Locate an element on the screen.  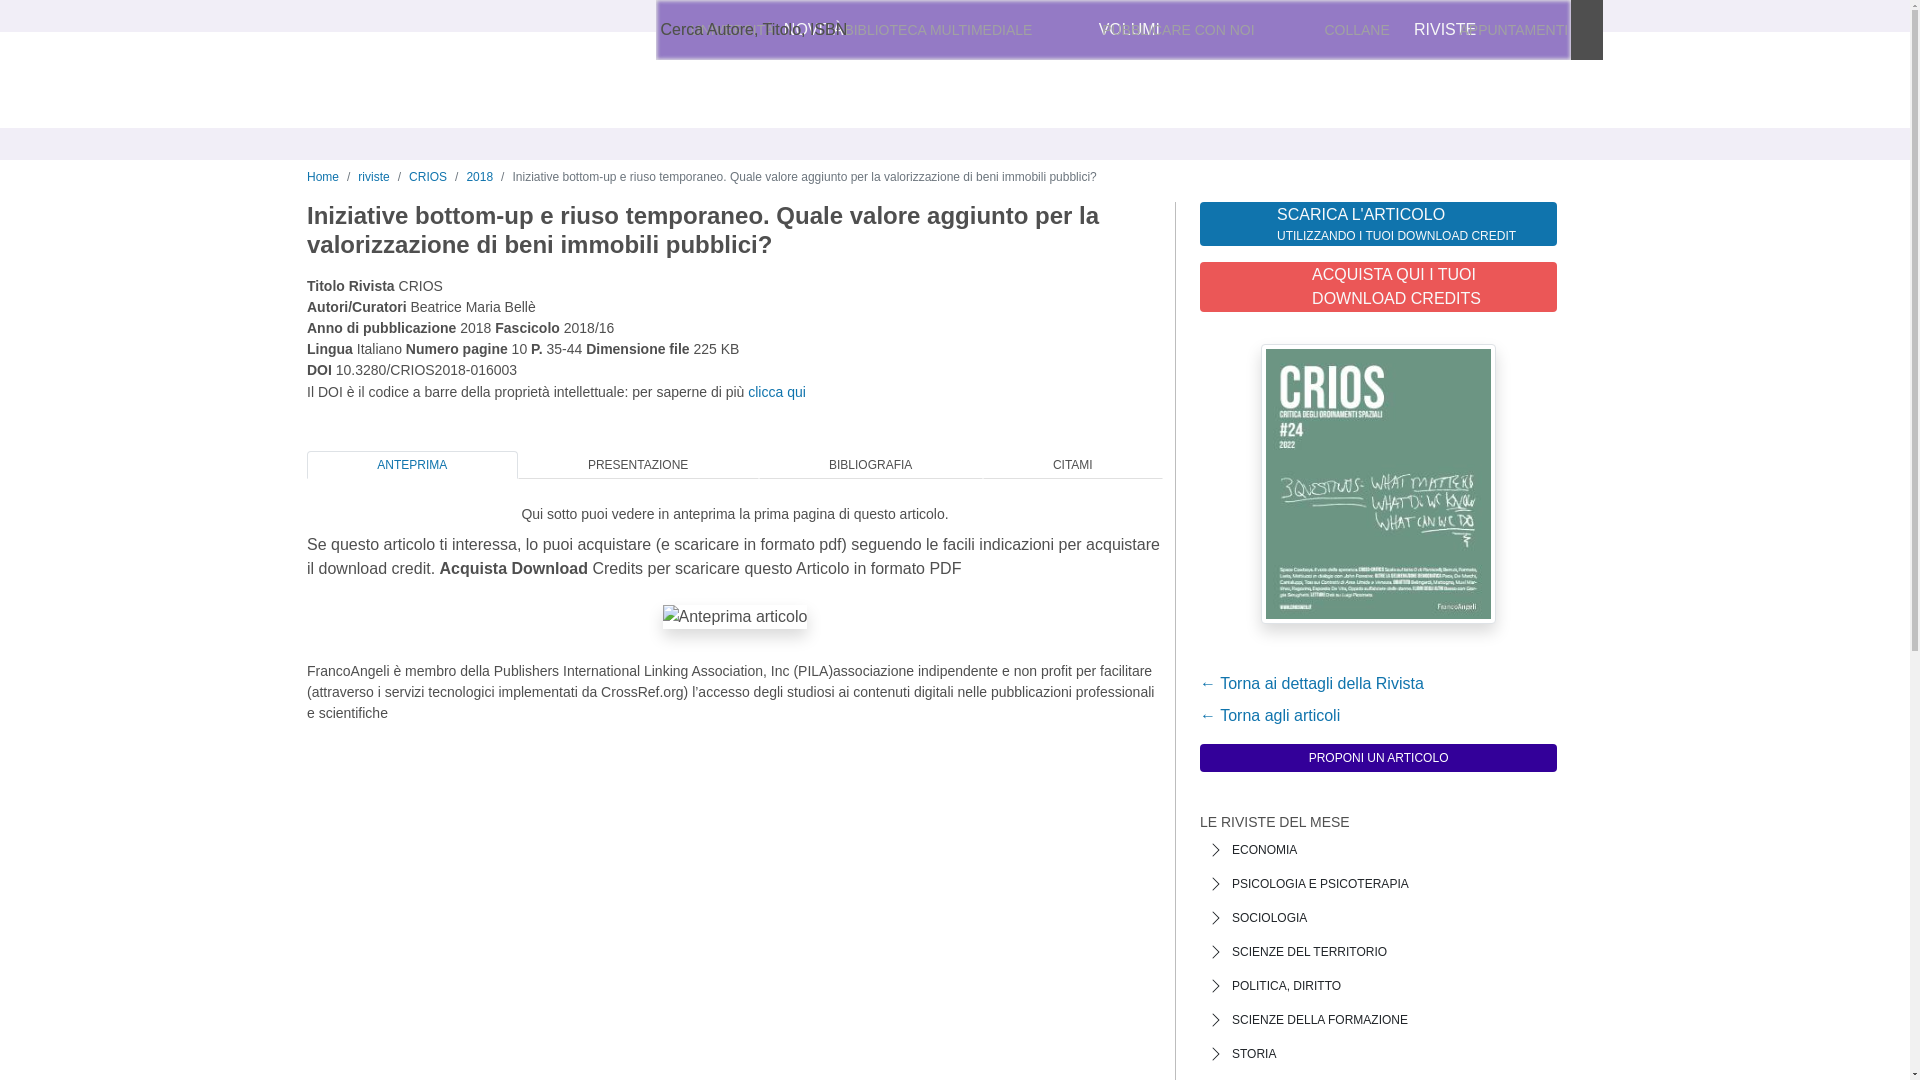
BIBLIOTECA MULTIMEDIALE is located at coordinates (938, 30).